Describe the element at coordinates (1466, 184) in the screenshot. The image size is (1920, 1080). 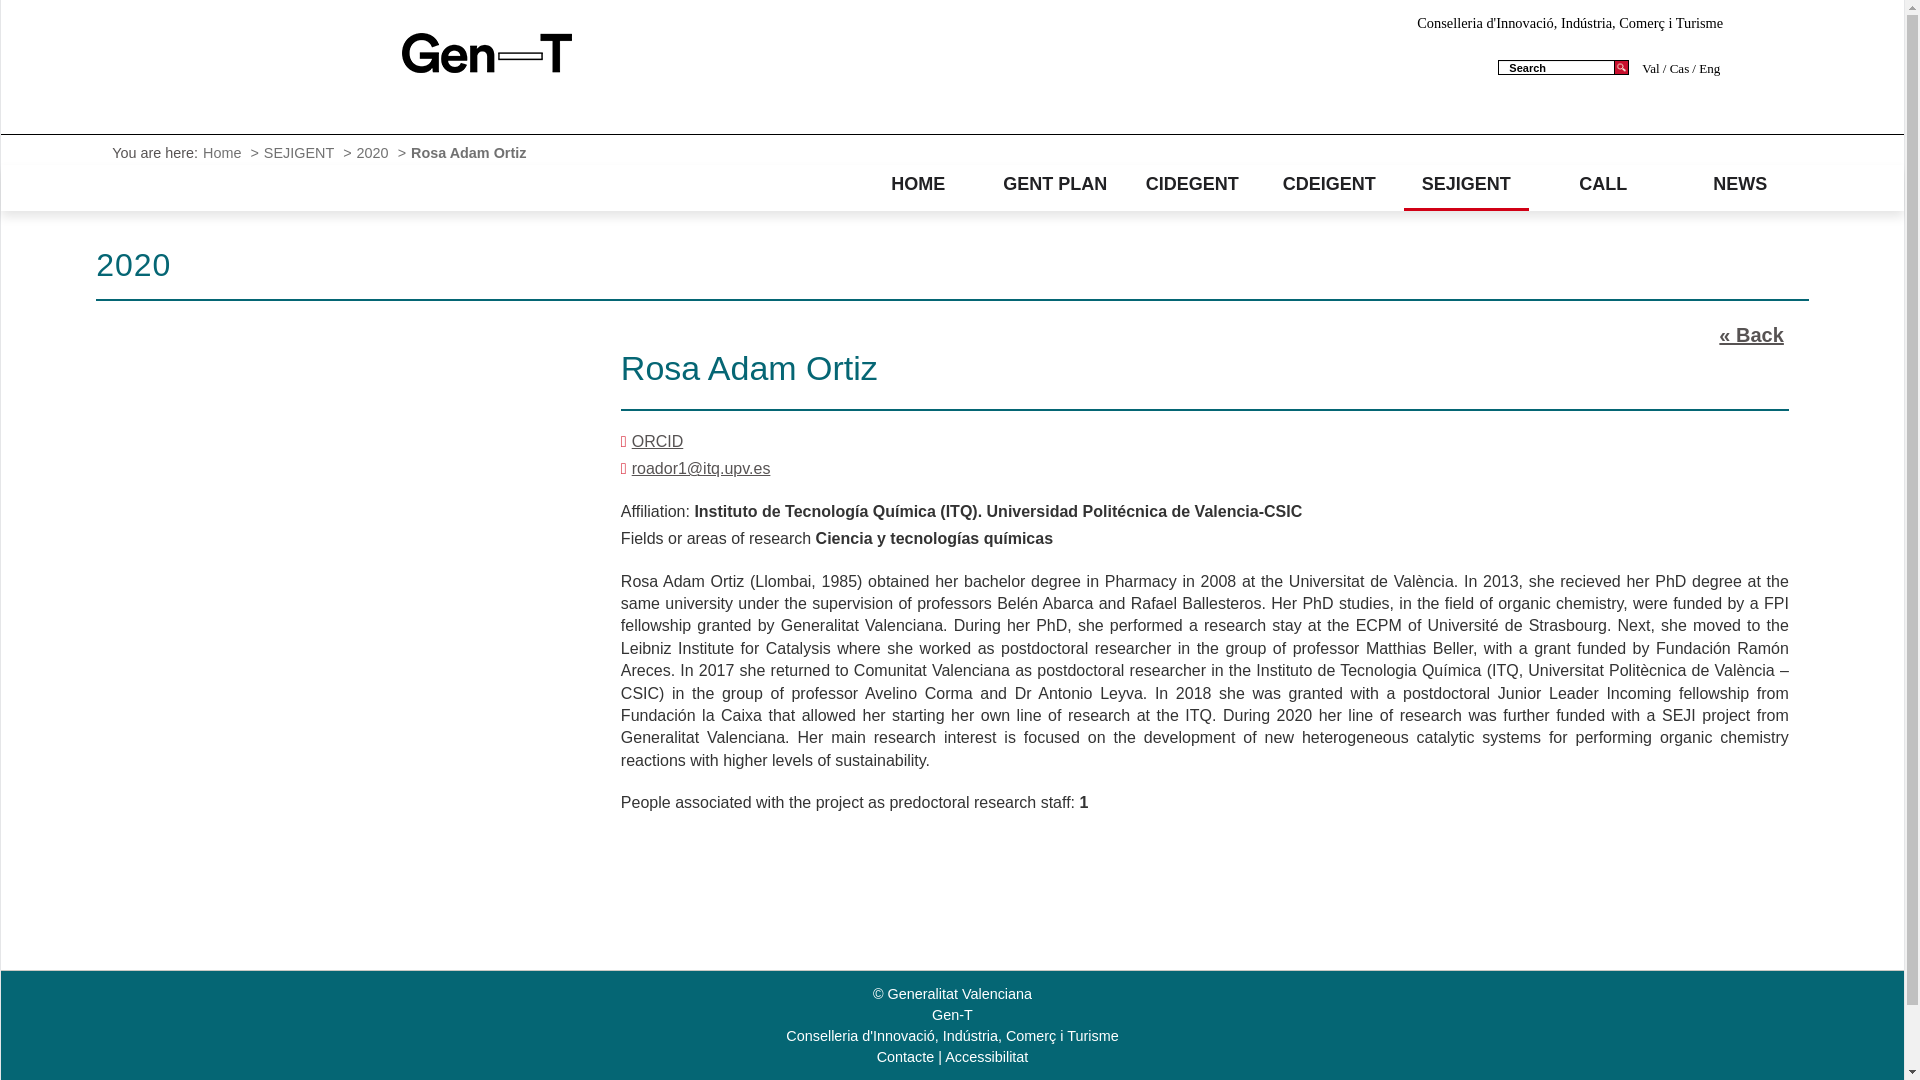
I see `SEJIGENT` at that location.